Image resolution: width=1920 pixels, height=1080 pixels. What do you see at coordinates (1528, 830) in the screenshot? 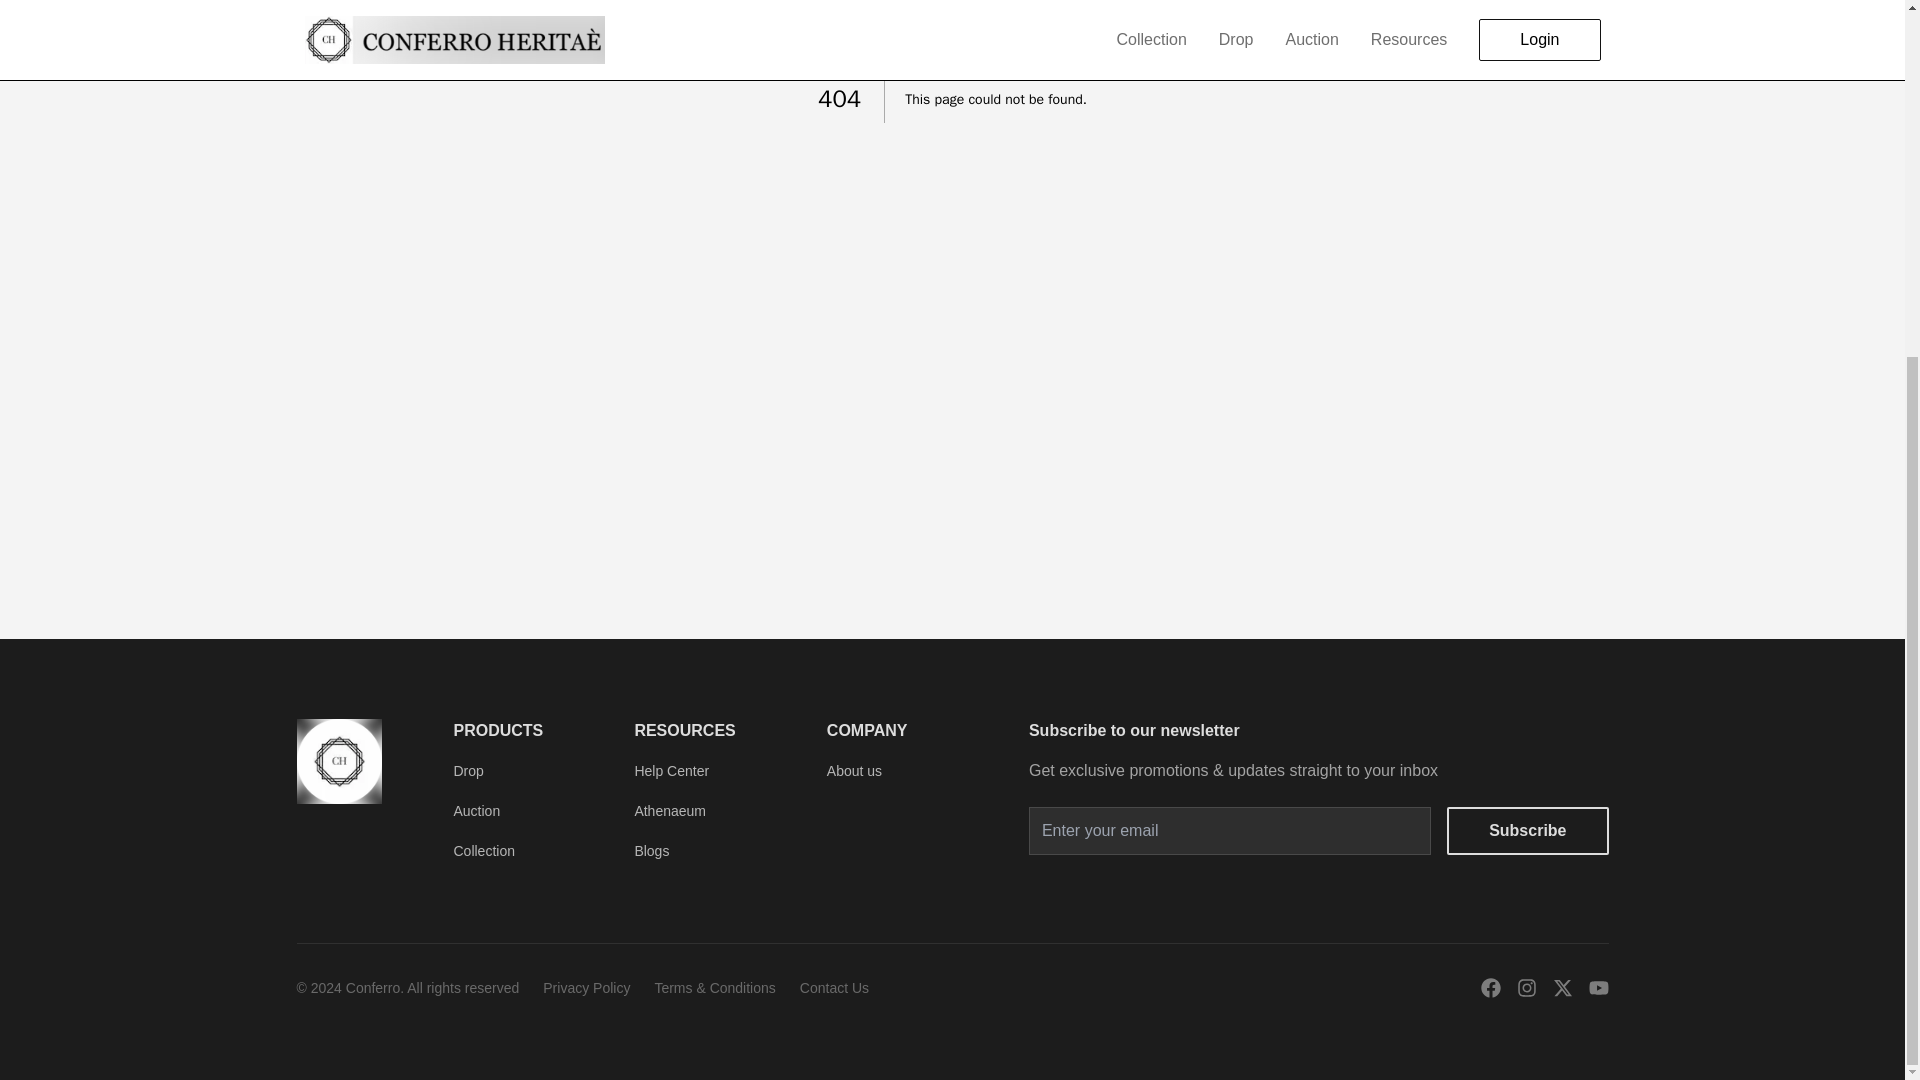
I see `Subscribe` at bounding box center [1528, 830].